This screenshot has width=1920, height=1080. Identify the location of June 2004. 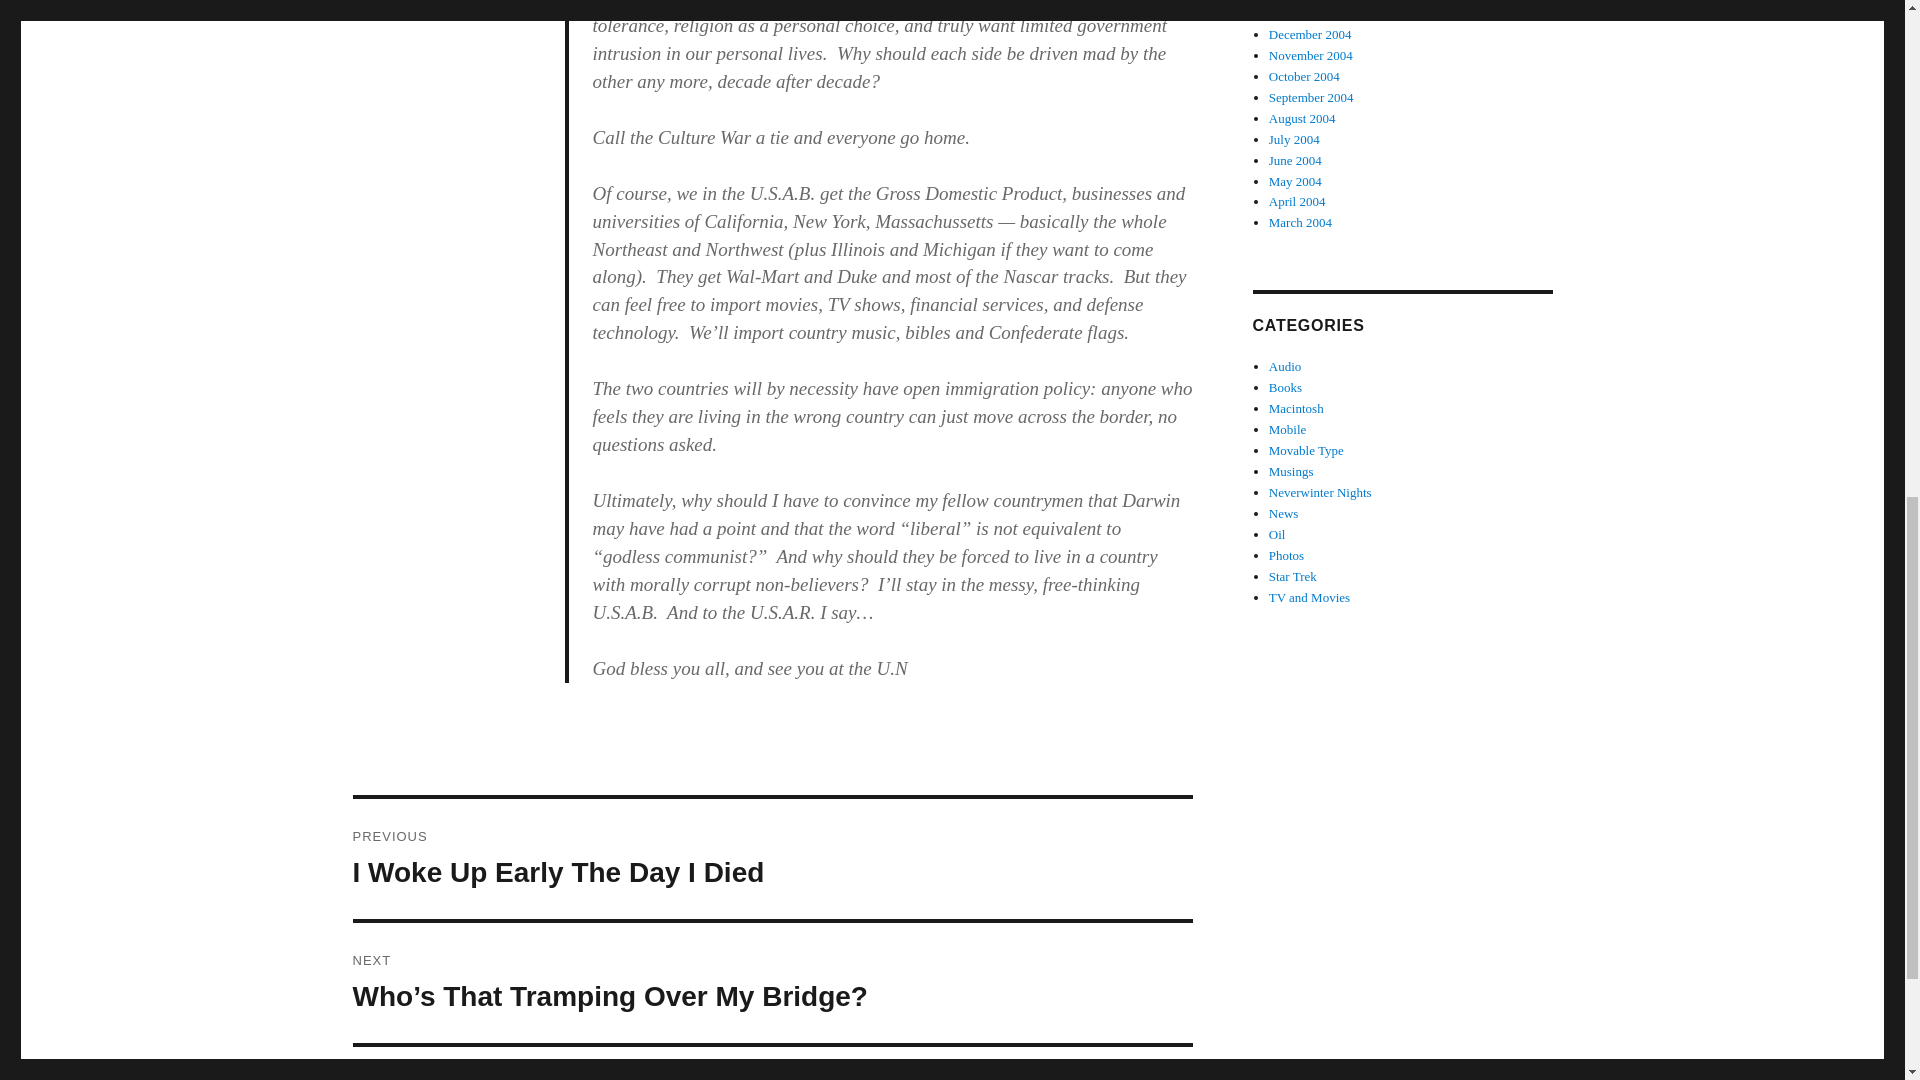
(1285, 388).